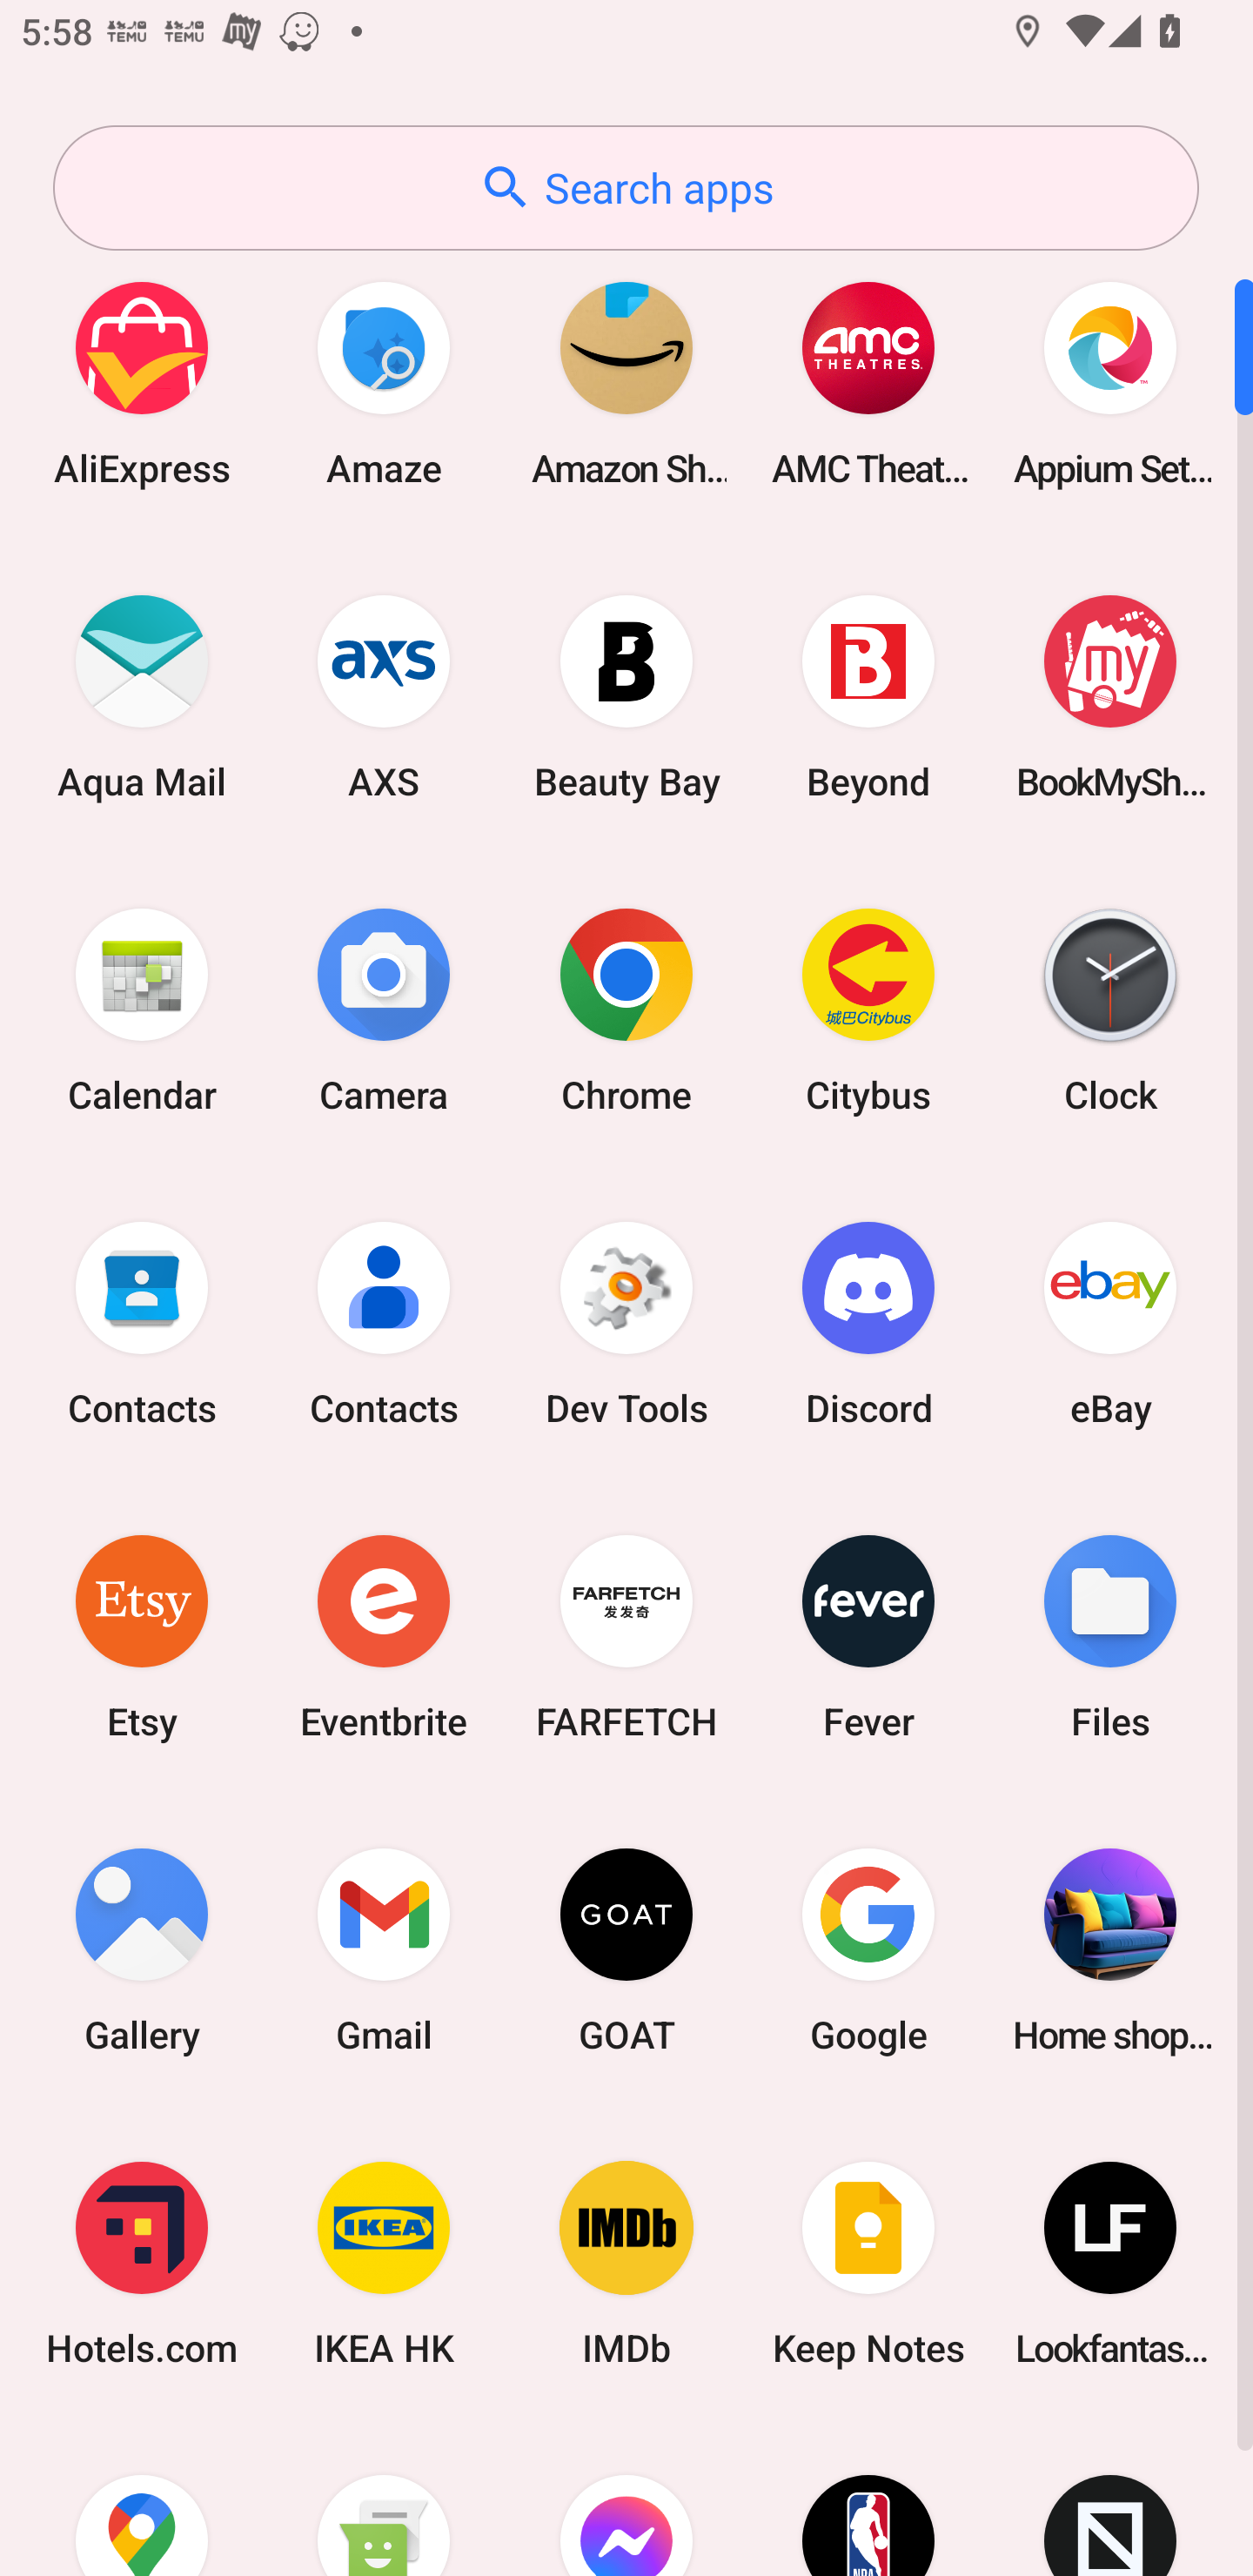 The image size is (1253, 2576). I want to click on Beyond, so click(868, 696).